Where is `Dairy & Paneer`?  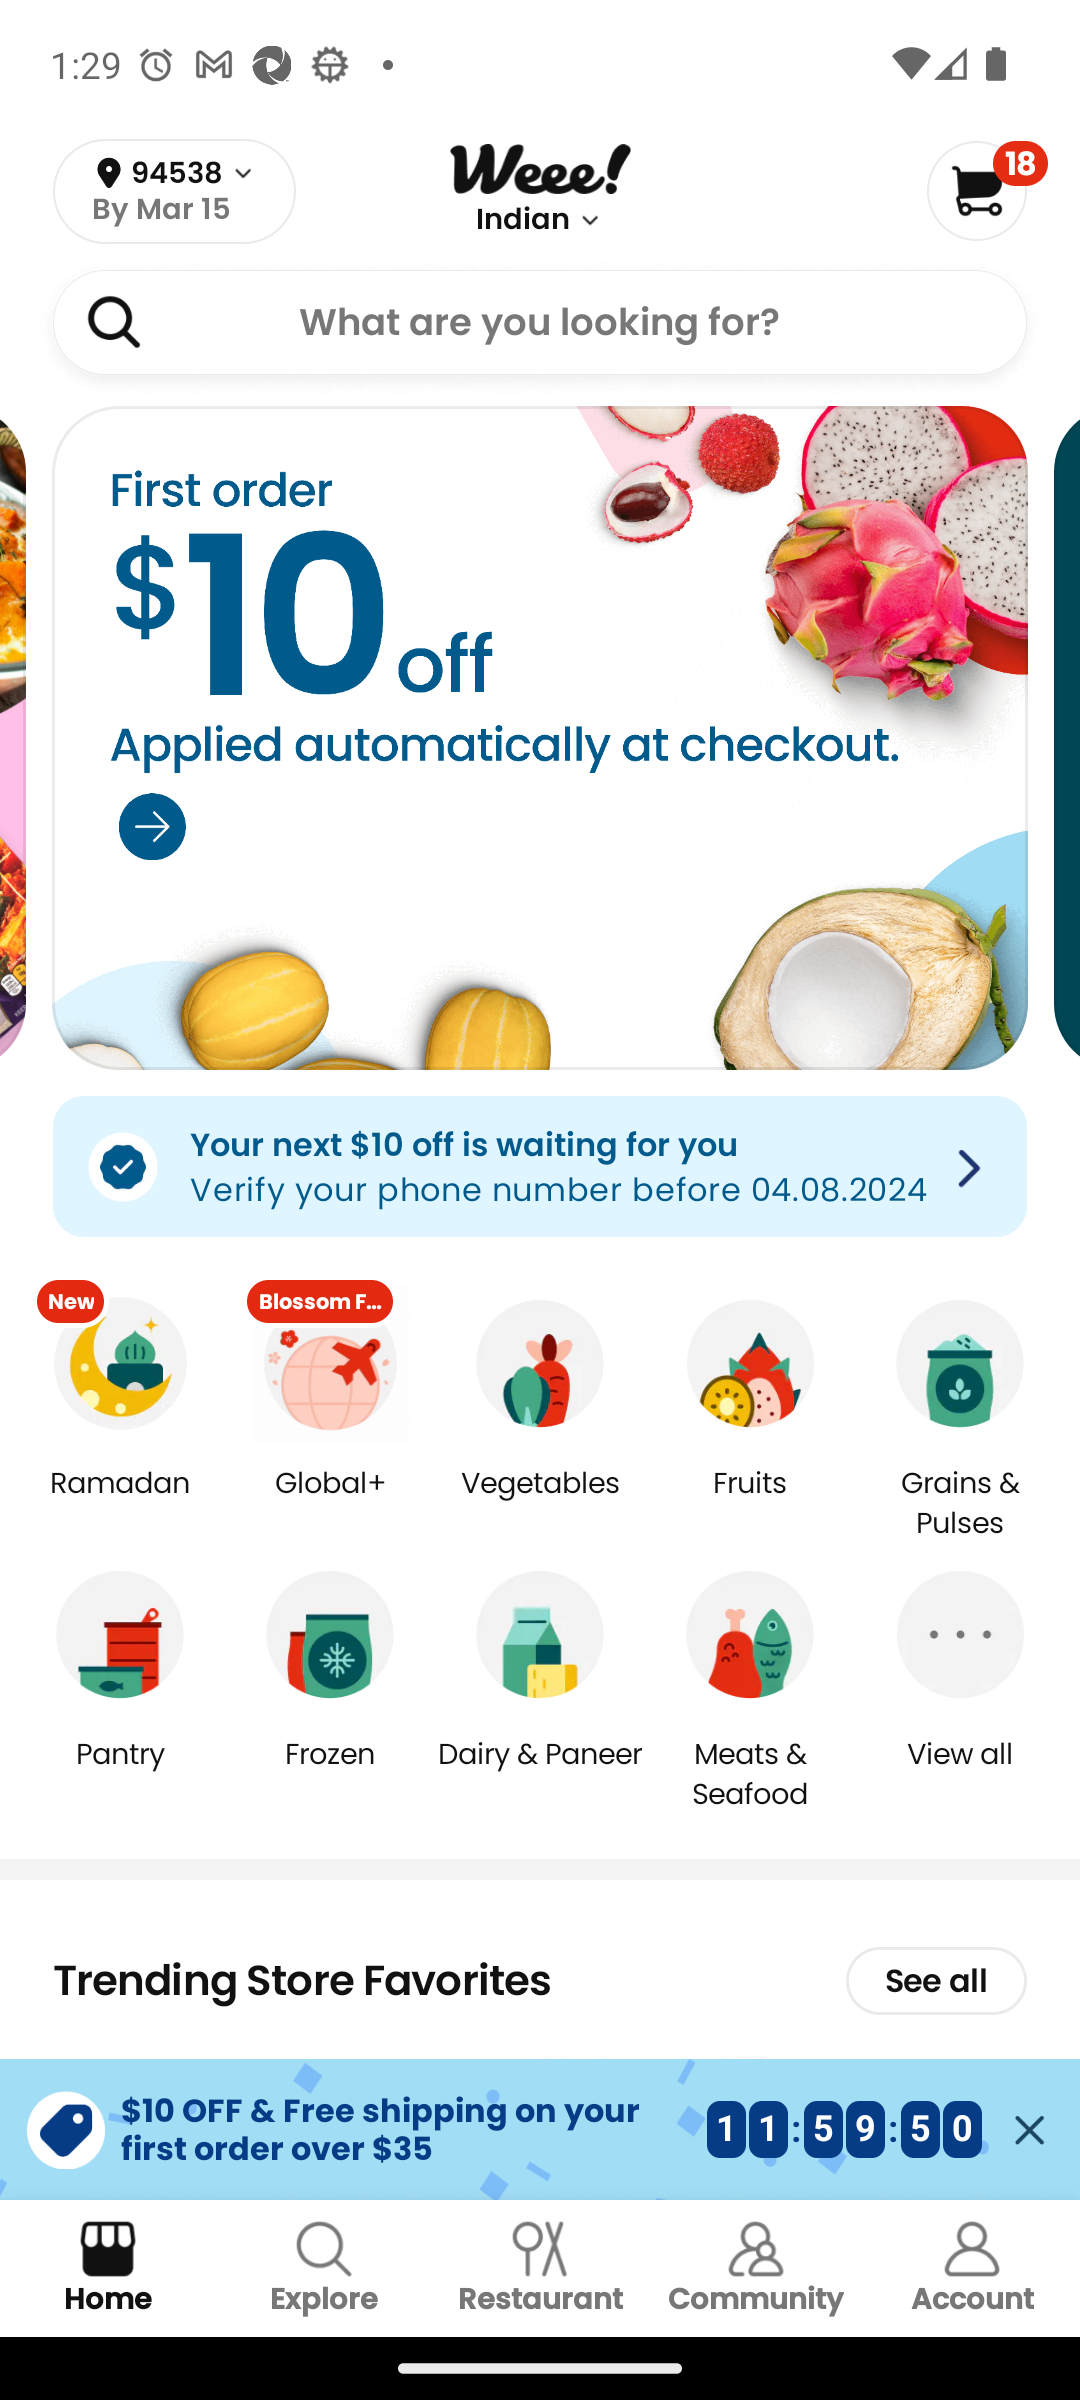 Dairy & Paneer is located at coordinates (540, 1774).